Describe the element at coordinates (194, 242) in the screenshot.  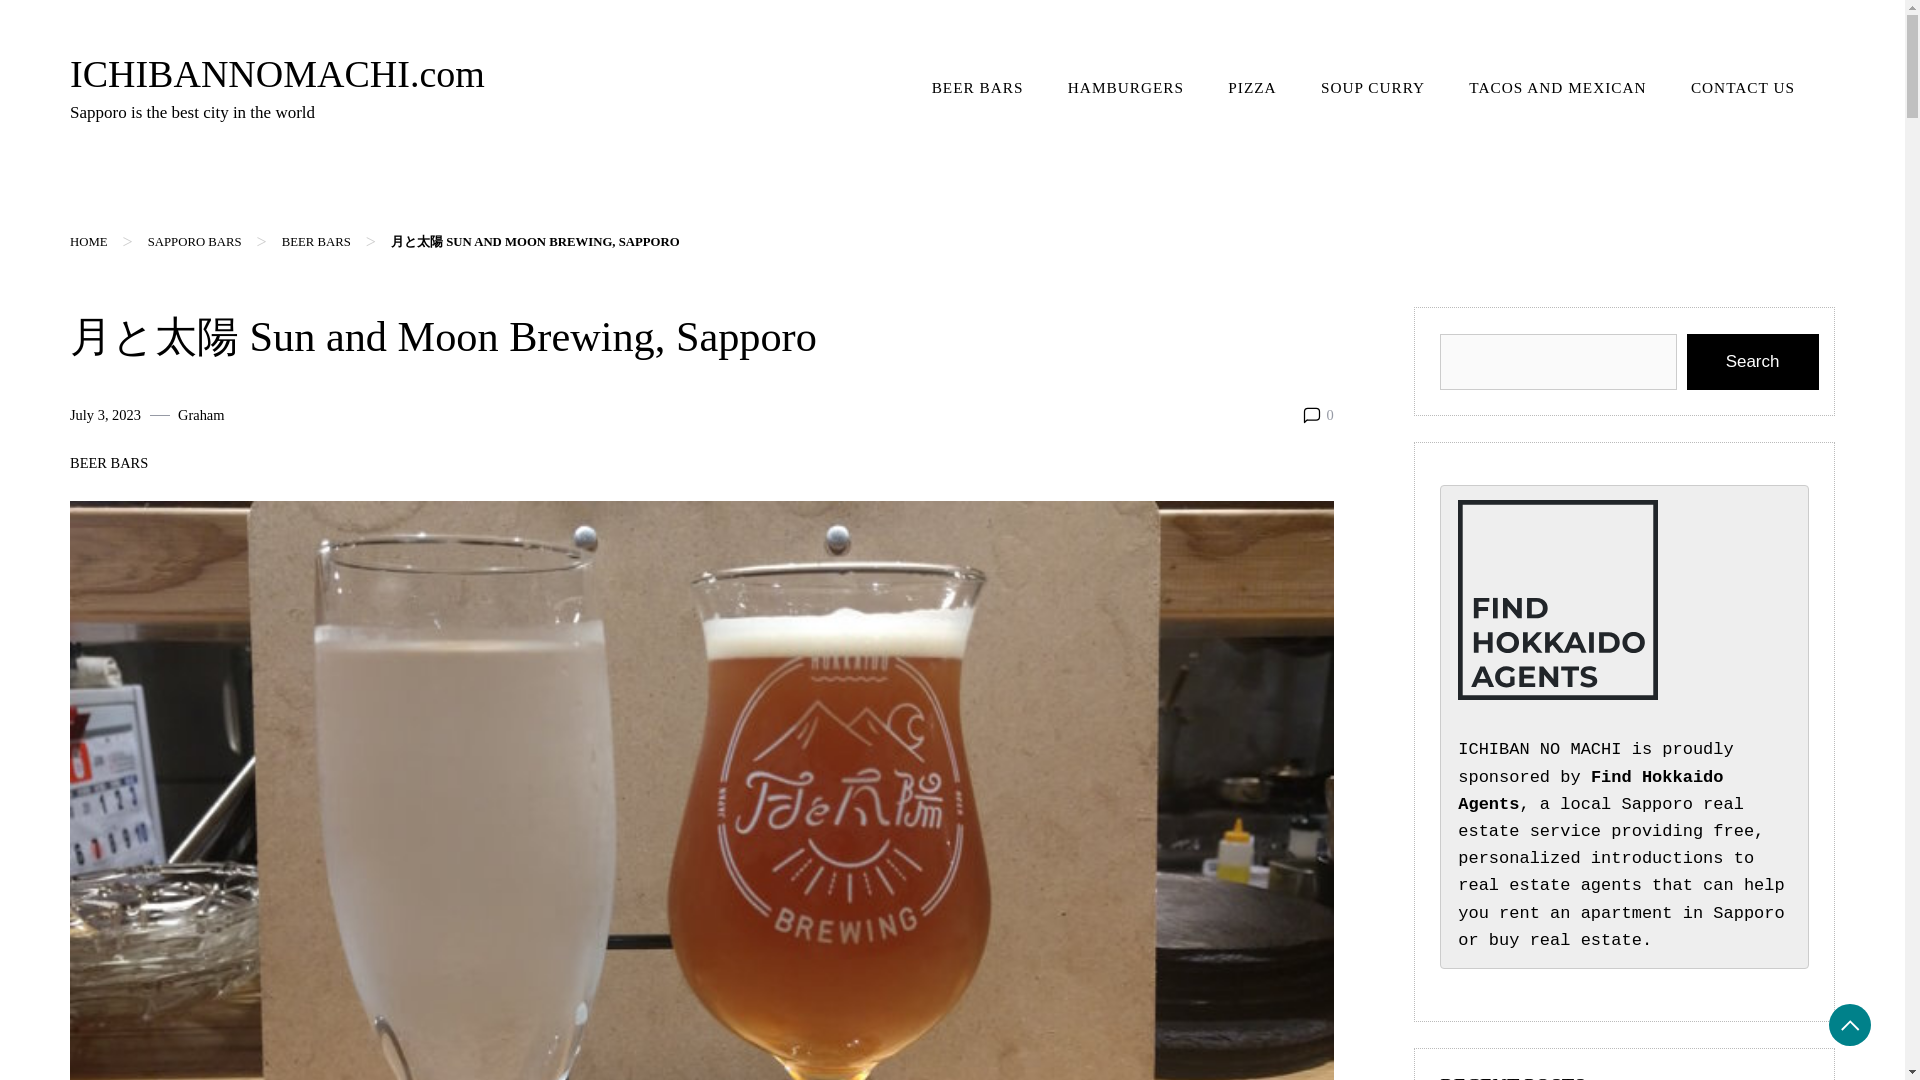
I see `SAPPORO BARS` at that location.